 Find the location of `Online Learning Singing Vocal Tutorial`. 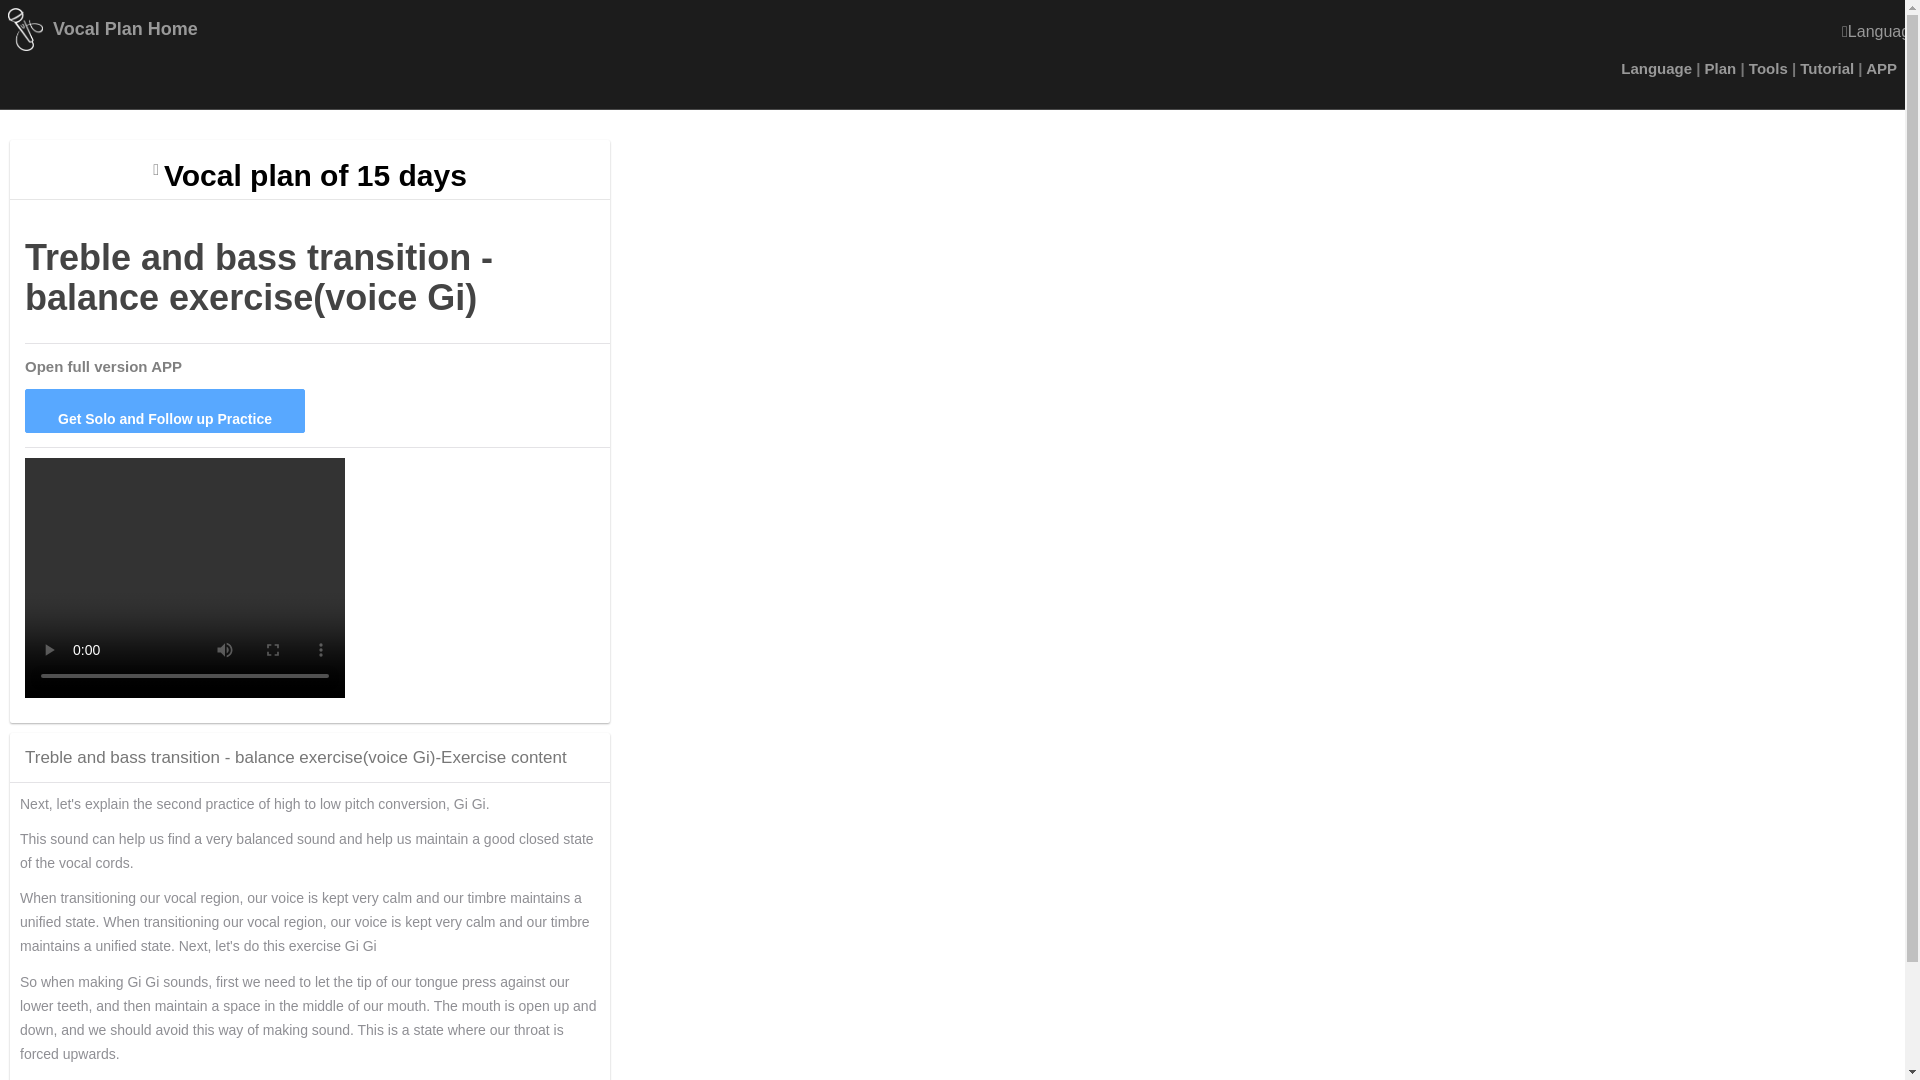

Online Learning Singing Vocal Tutorial is located at coordinates (1656, 68).